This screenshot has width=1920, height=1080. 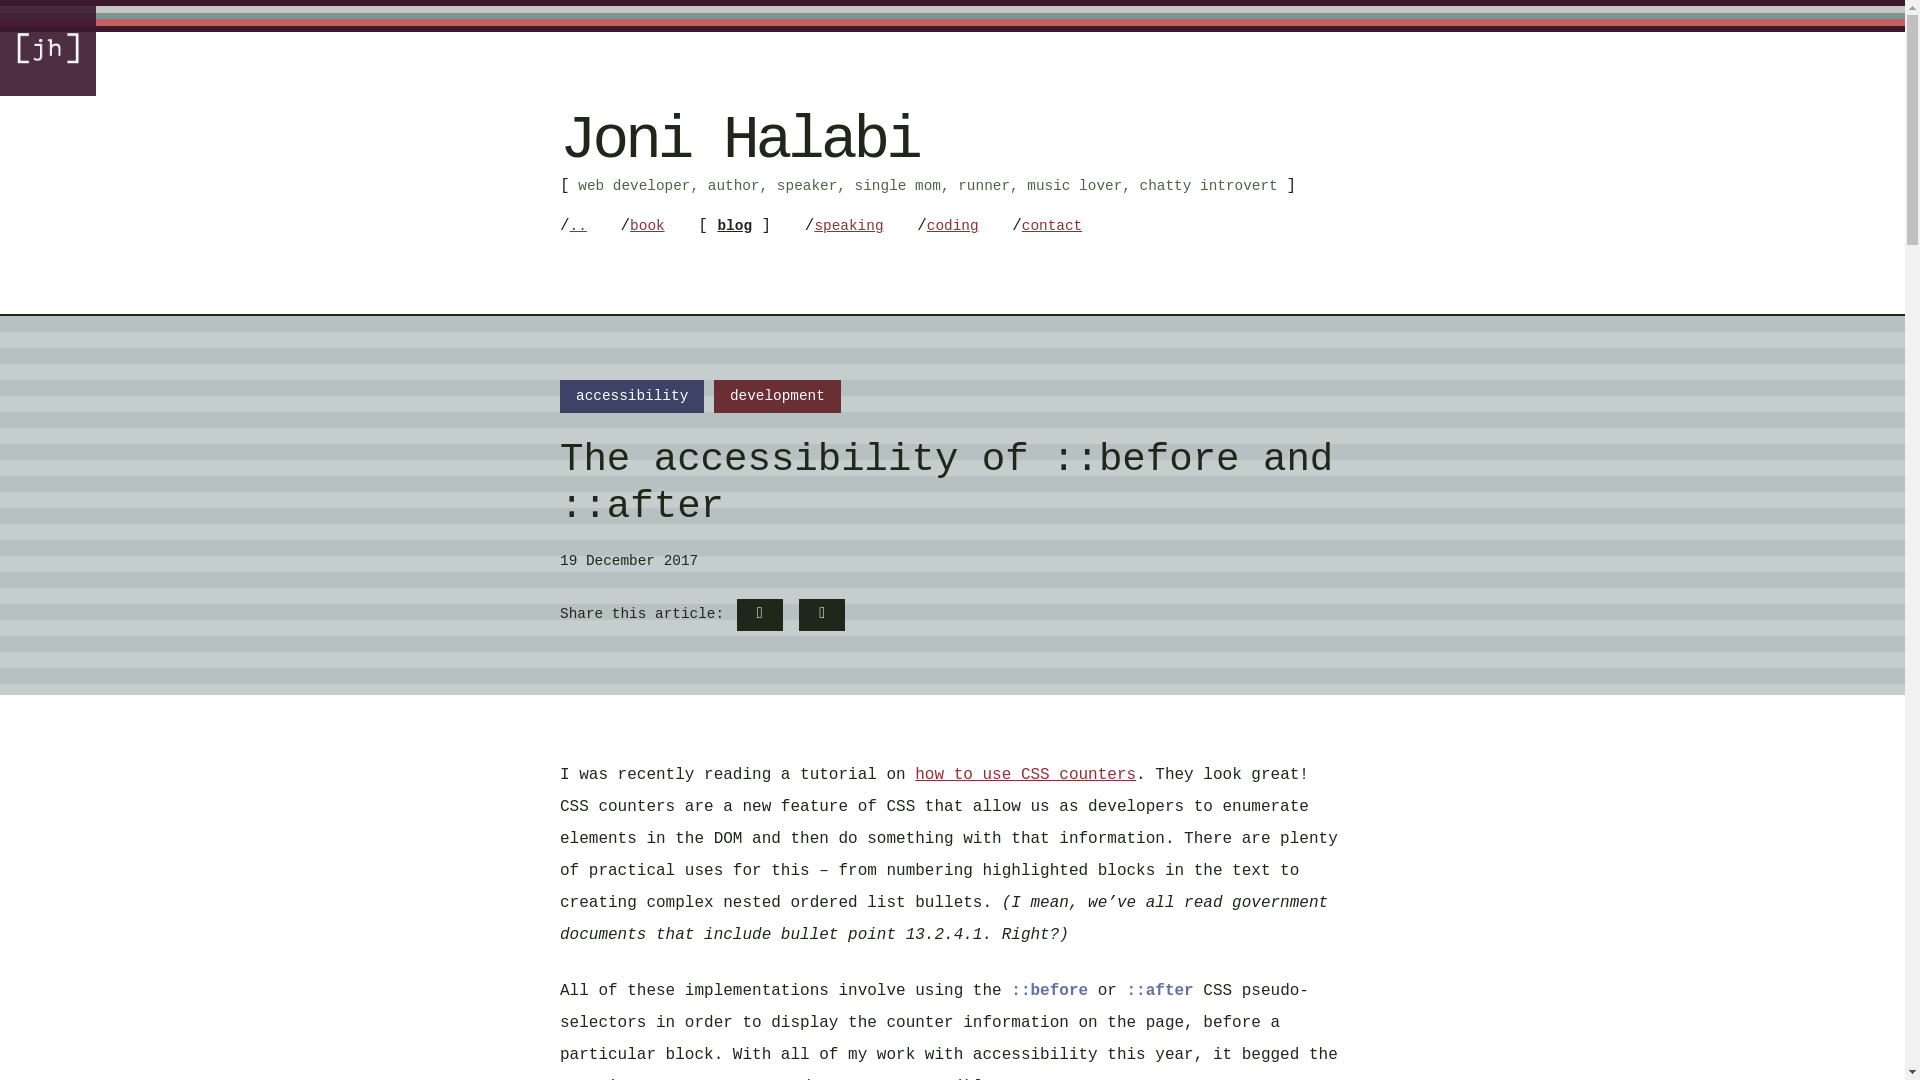 What do you see at coordinates (953, 226) in the screenshot?
I see `coding` at bounding box center [953, 226].